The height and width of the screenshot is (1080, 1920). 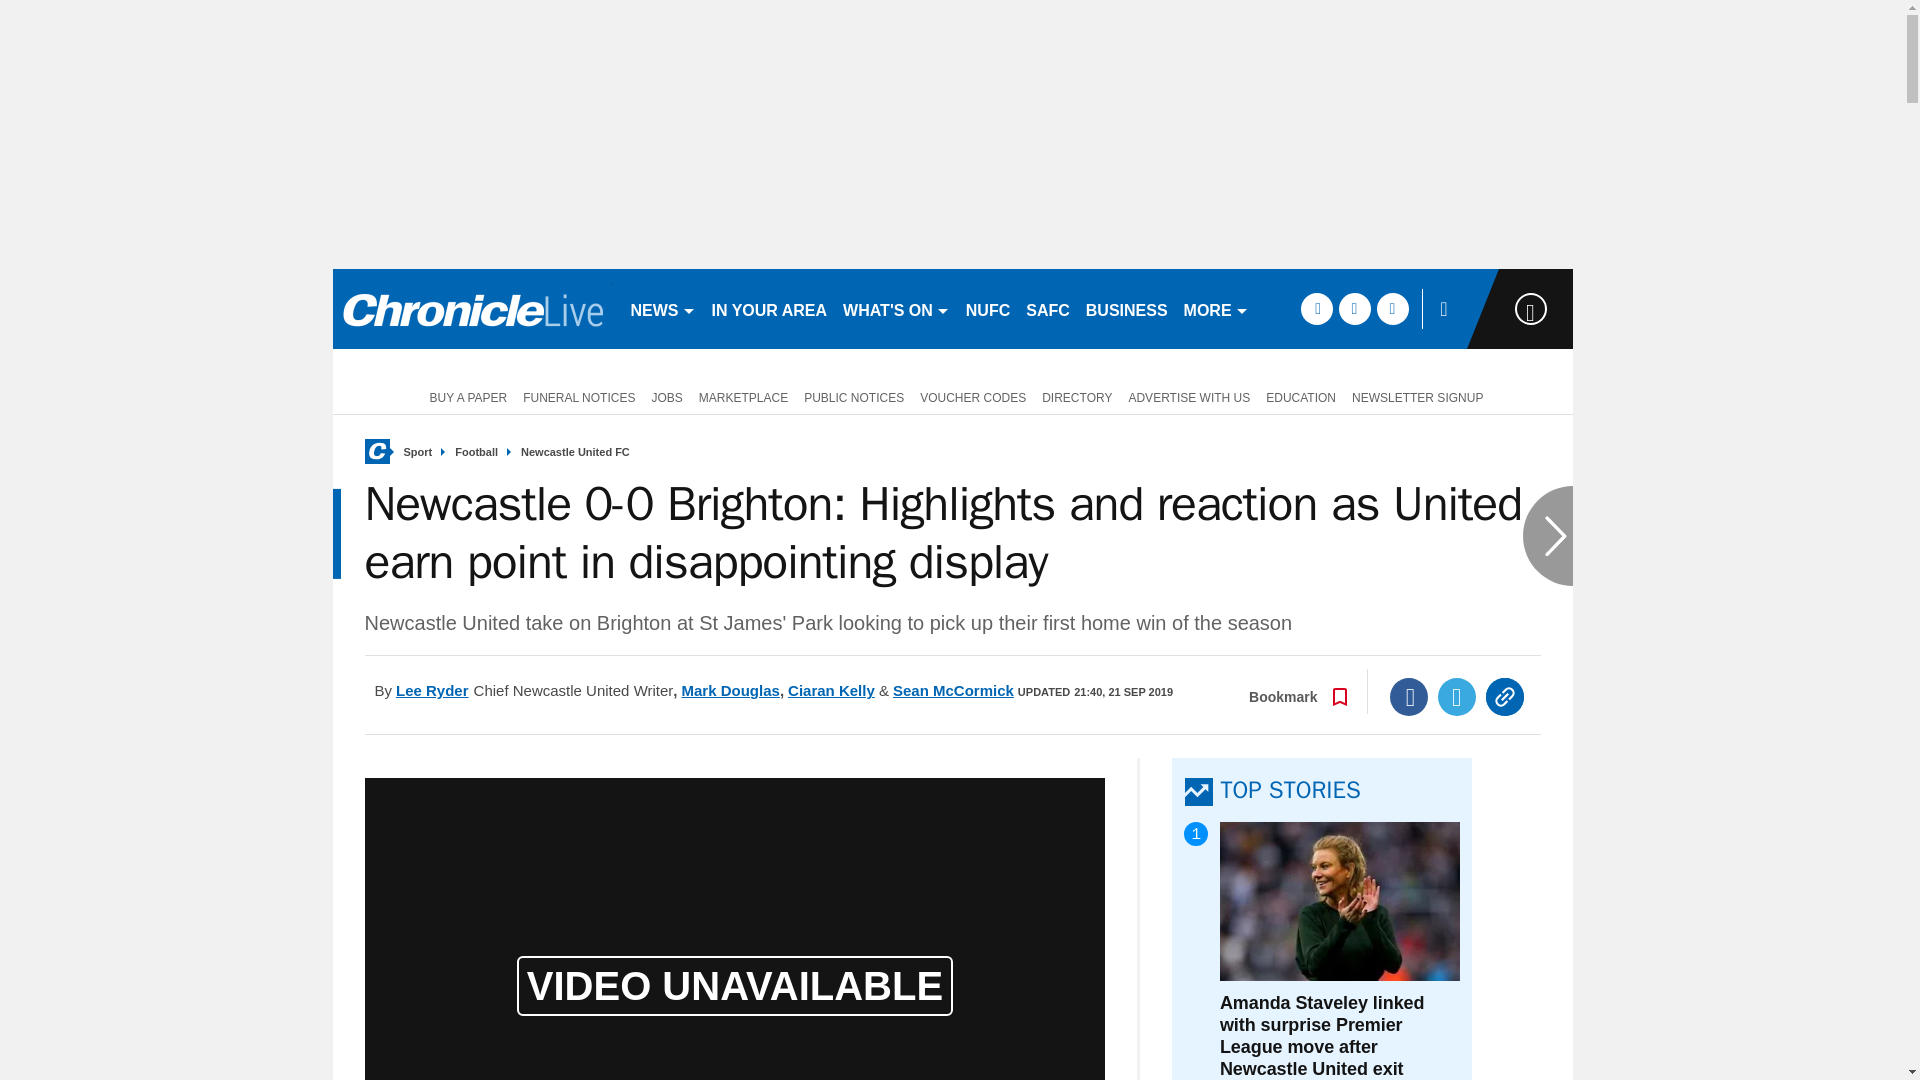 What do you see at coordinates (472, 308) in the screenshot?
I see `nechronicle` at bounding box center [472, 308].